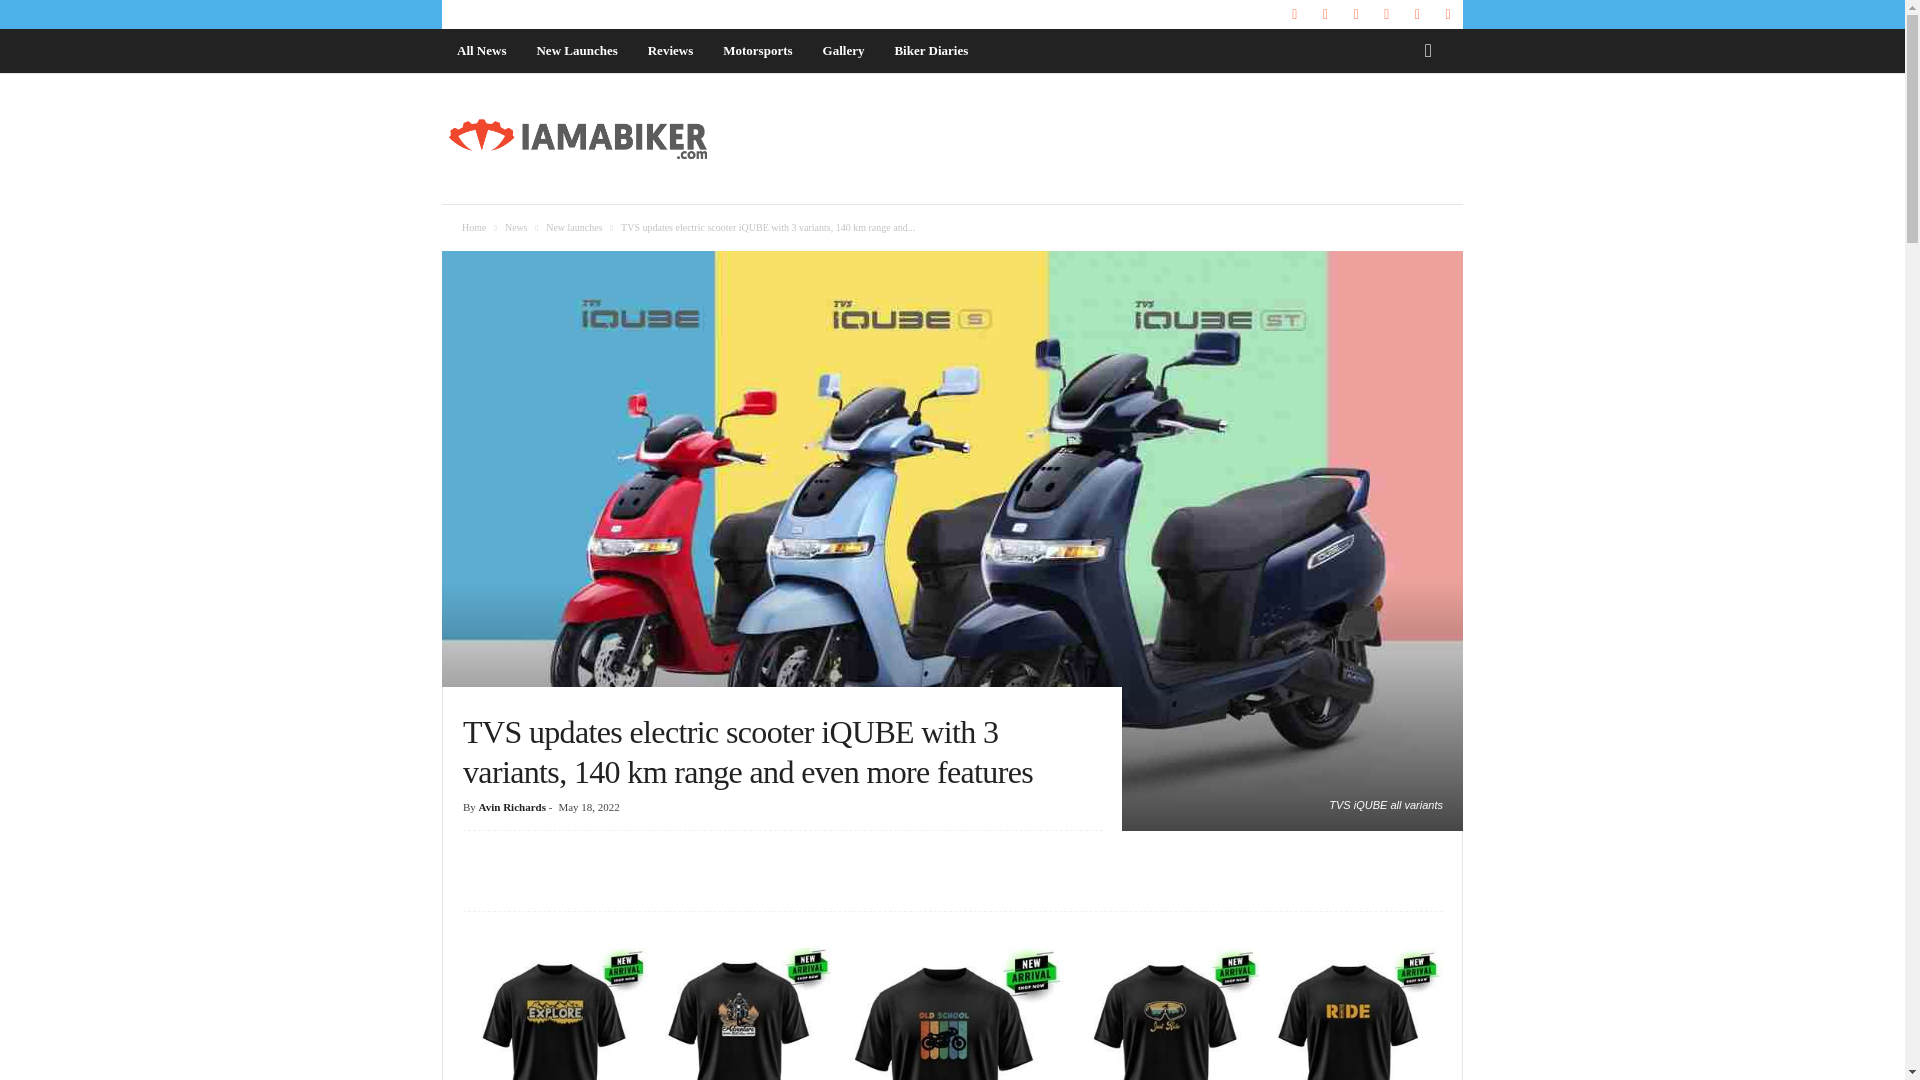 The height and width of the screenshot is (1080, 1920). What do you see at coordinates (582, 14) in the screenshot?
I see `CONTACT US` at bounding box center [582, 14].